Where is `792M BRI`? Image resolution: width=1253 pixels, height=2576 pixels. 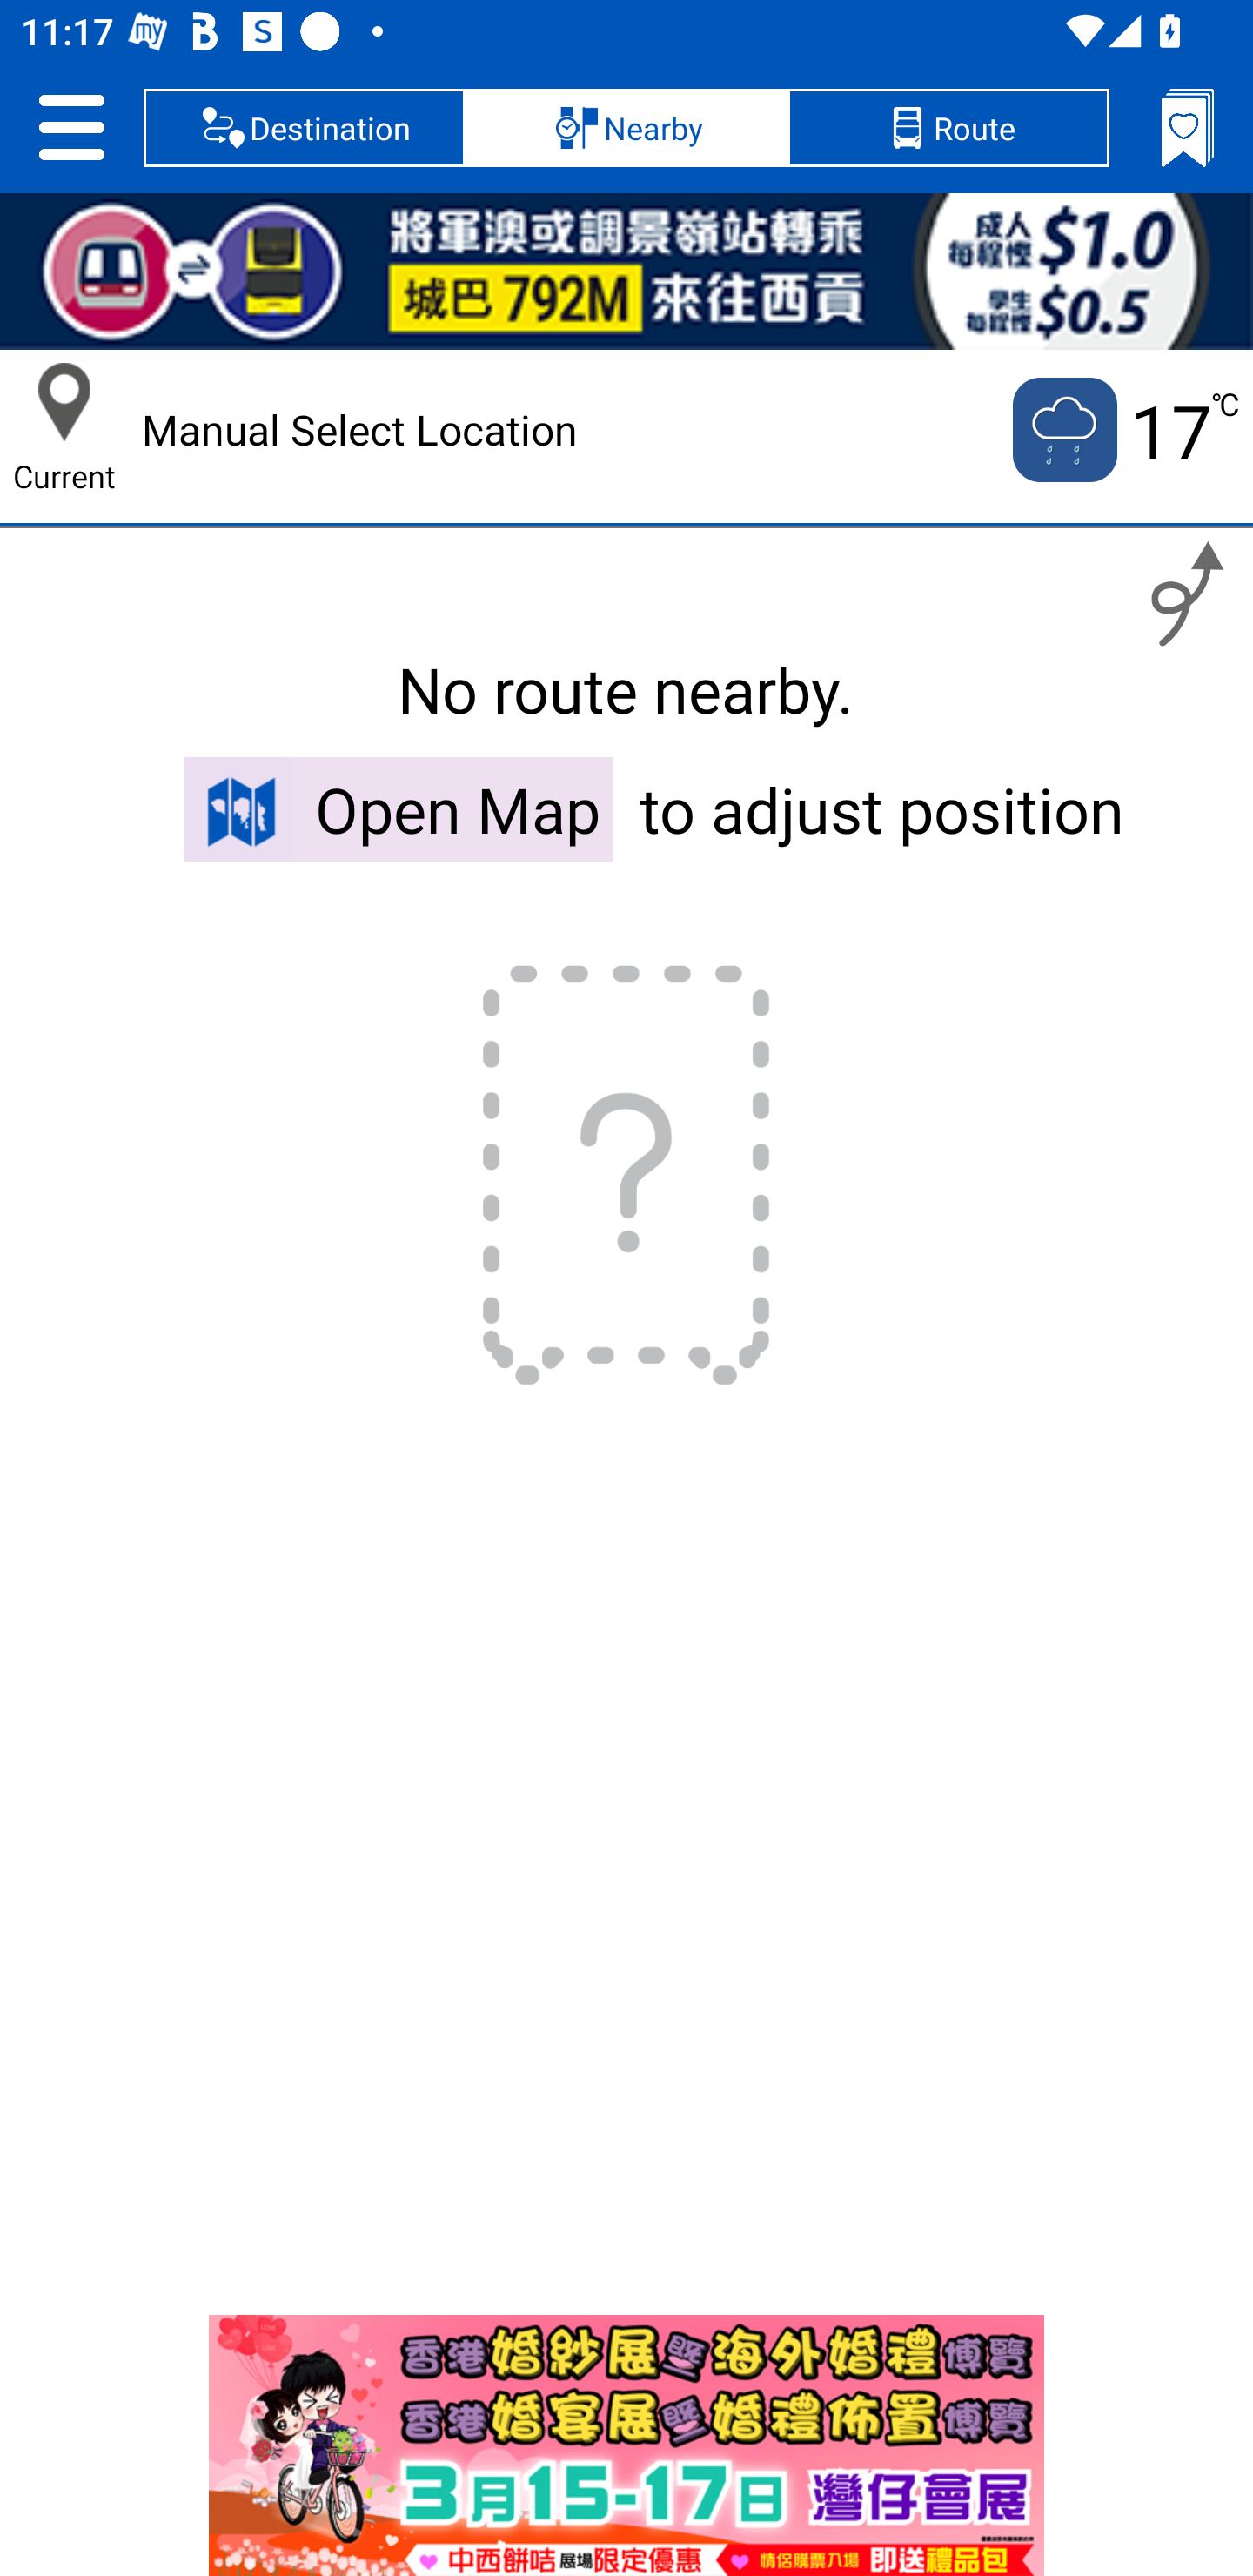 792M BRI is located at coordinates (626, 272).